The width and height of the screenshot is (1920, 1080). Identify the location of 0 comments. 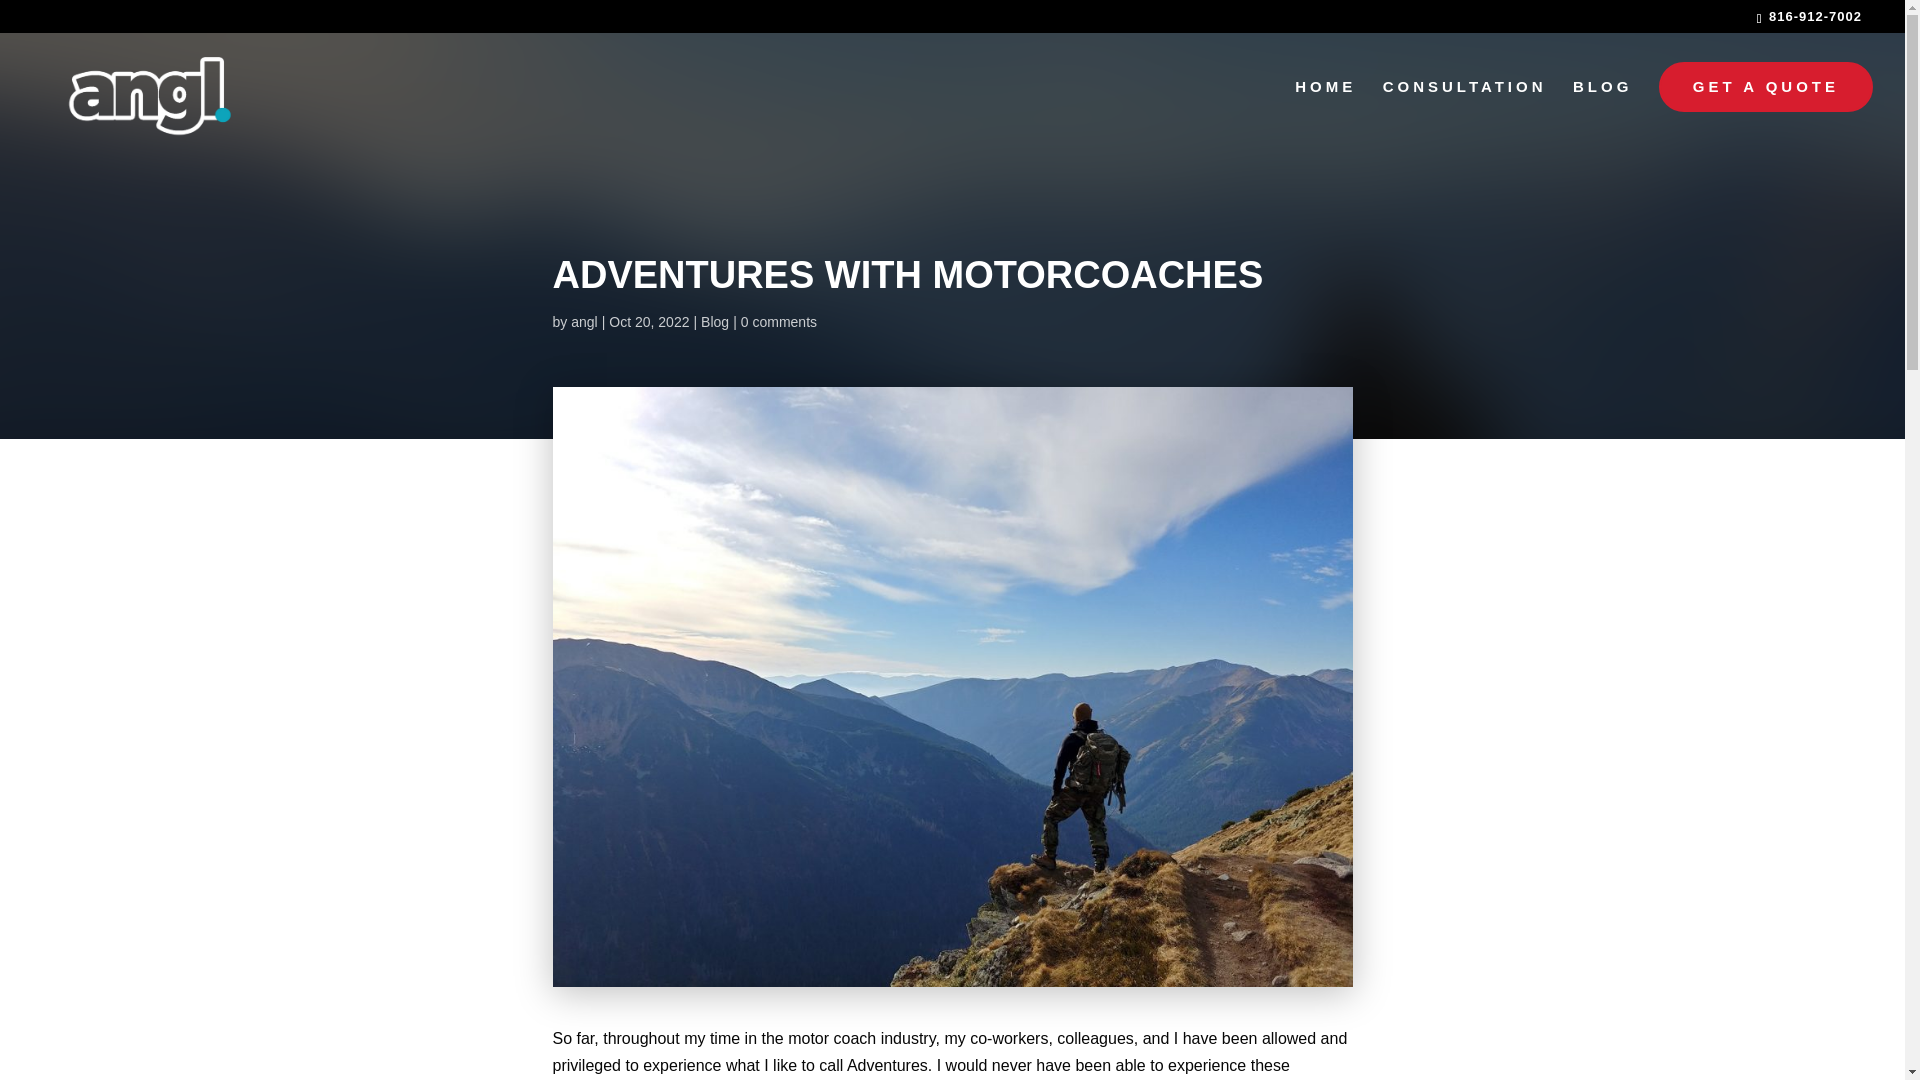
(779, 322).